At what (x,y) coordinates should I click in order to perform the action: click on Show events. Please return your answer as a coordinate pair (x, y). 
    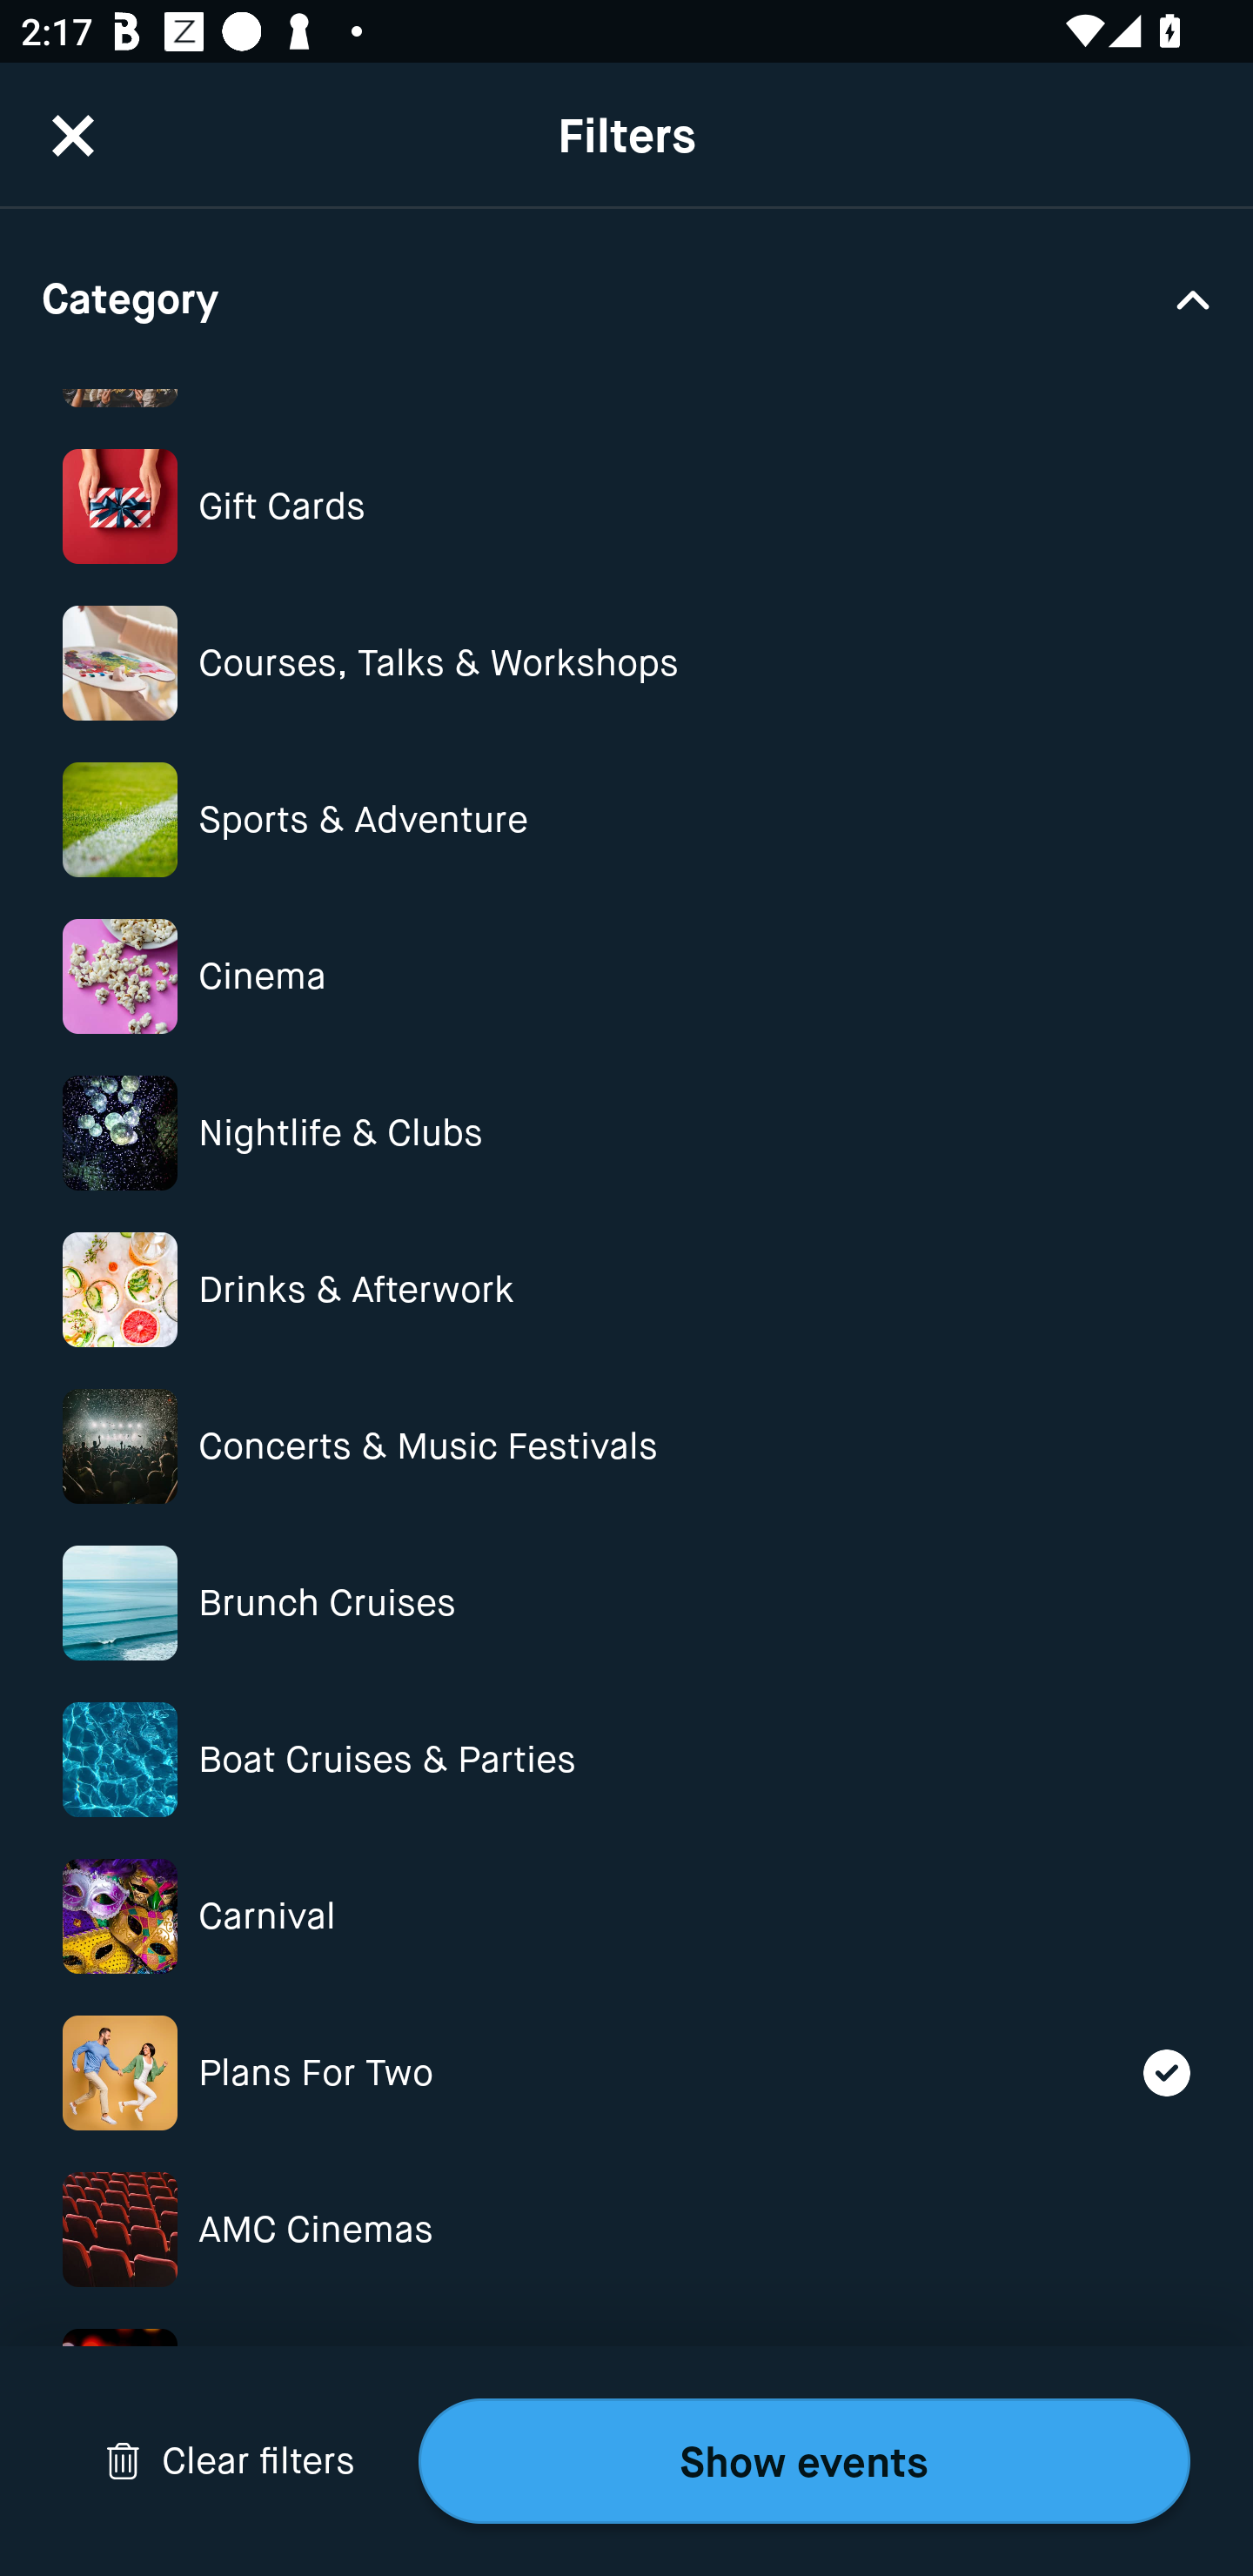
    Looking at the image, I should click on (804, 2461).